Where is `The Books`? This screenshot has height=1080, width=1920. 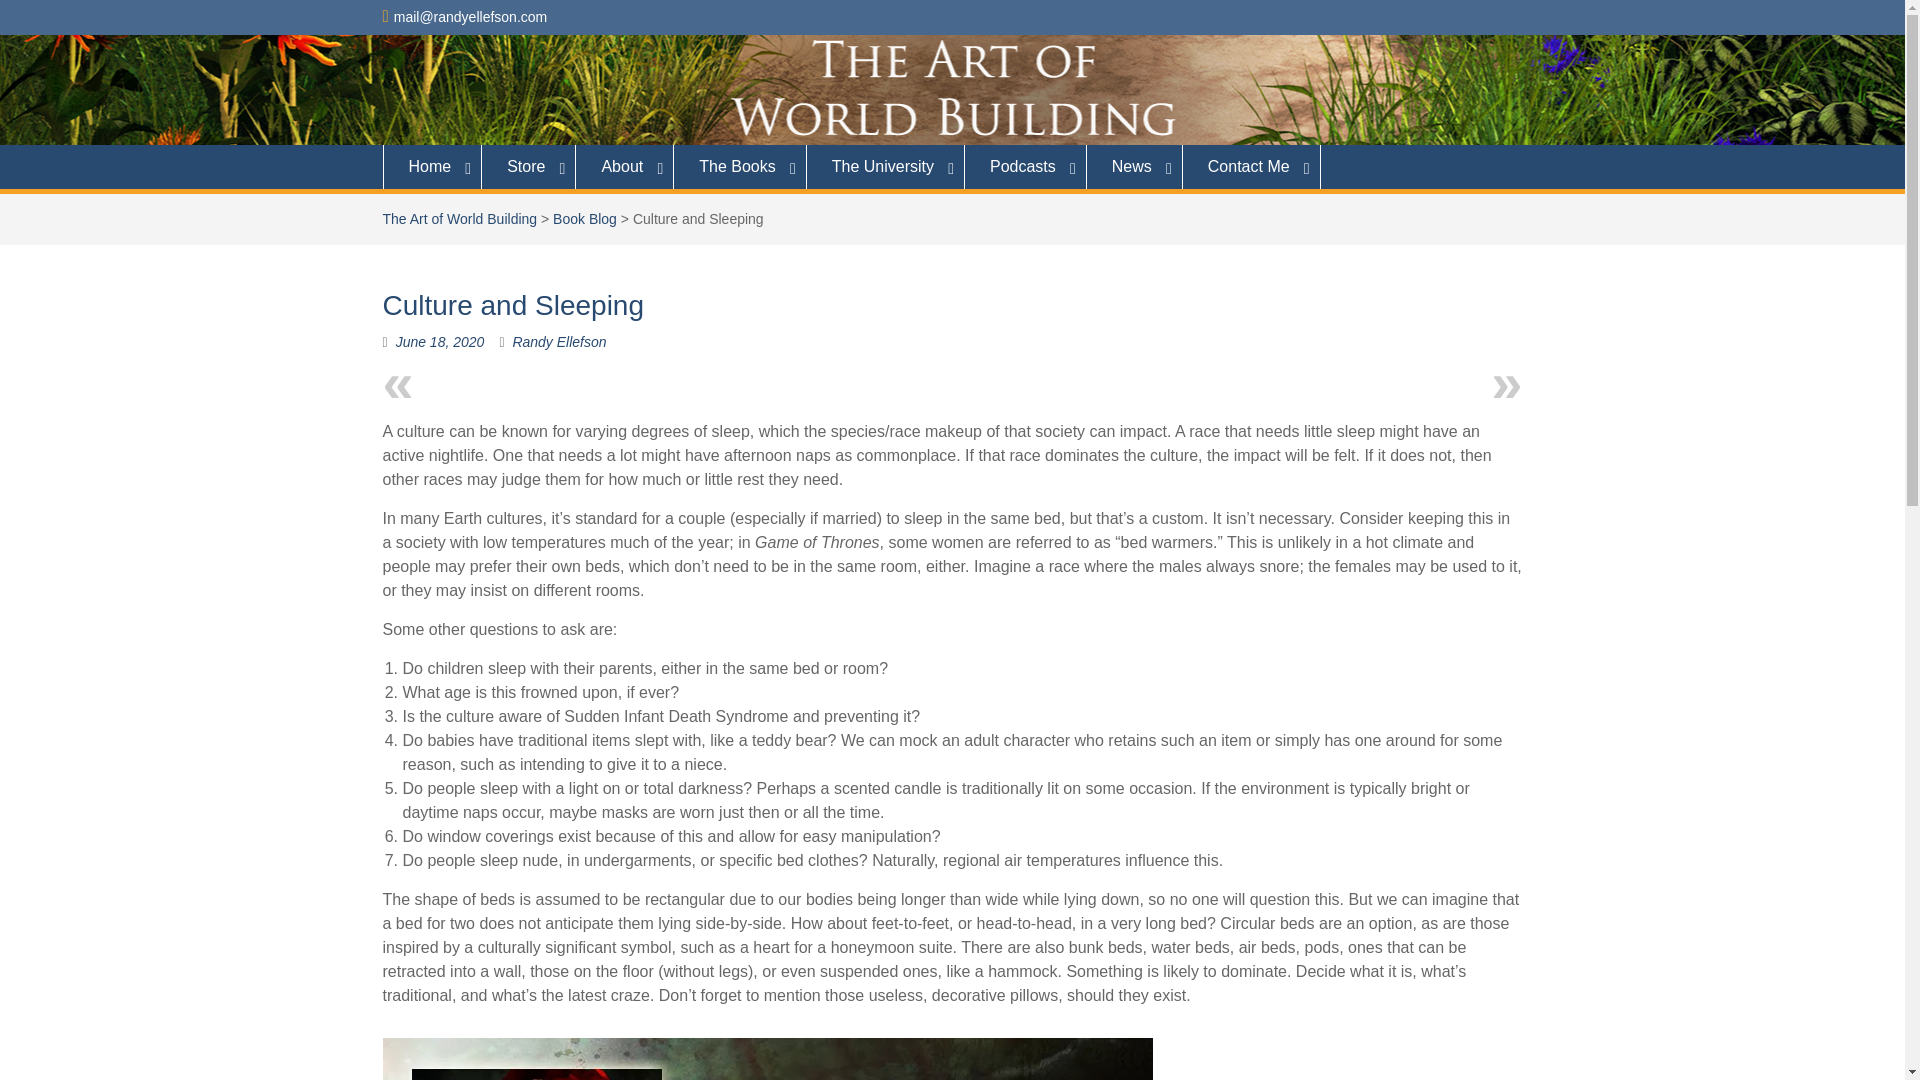 The Books is located at coordinates (740, 166).